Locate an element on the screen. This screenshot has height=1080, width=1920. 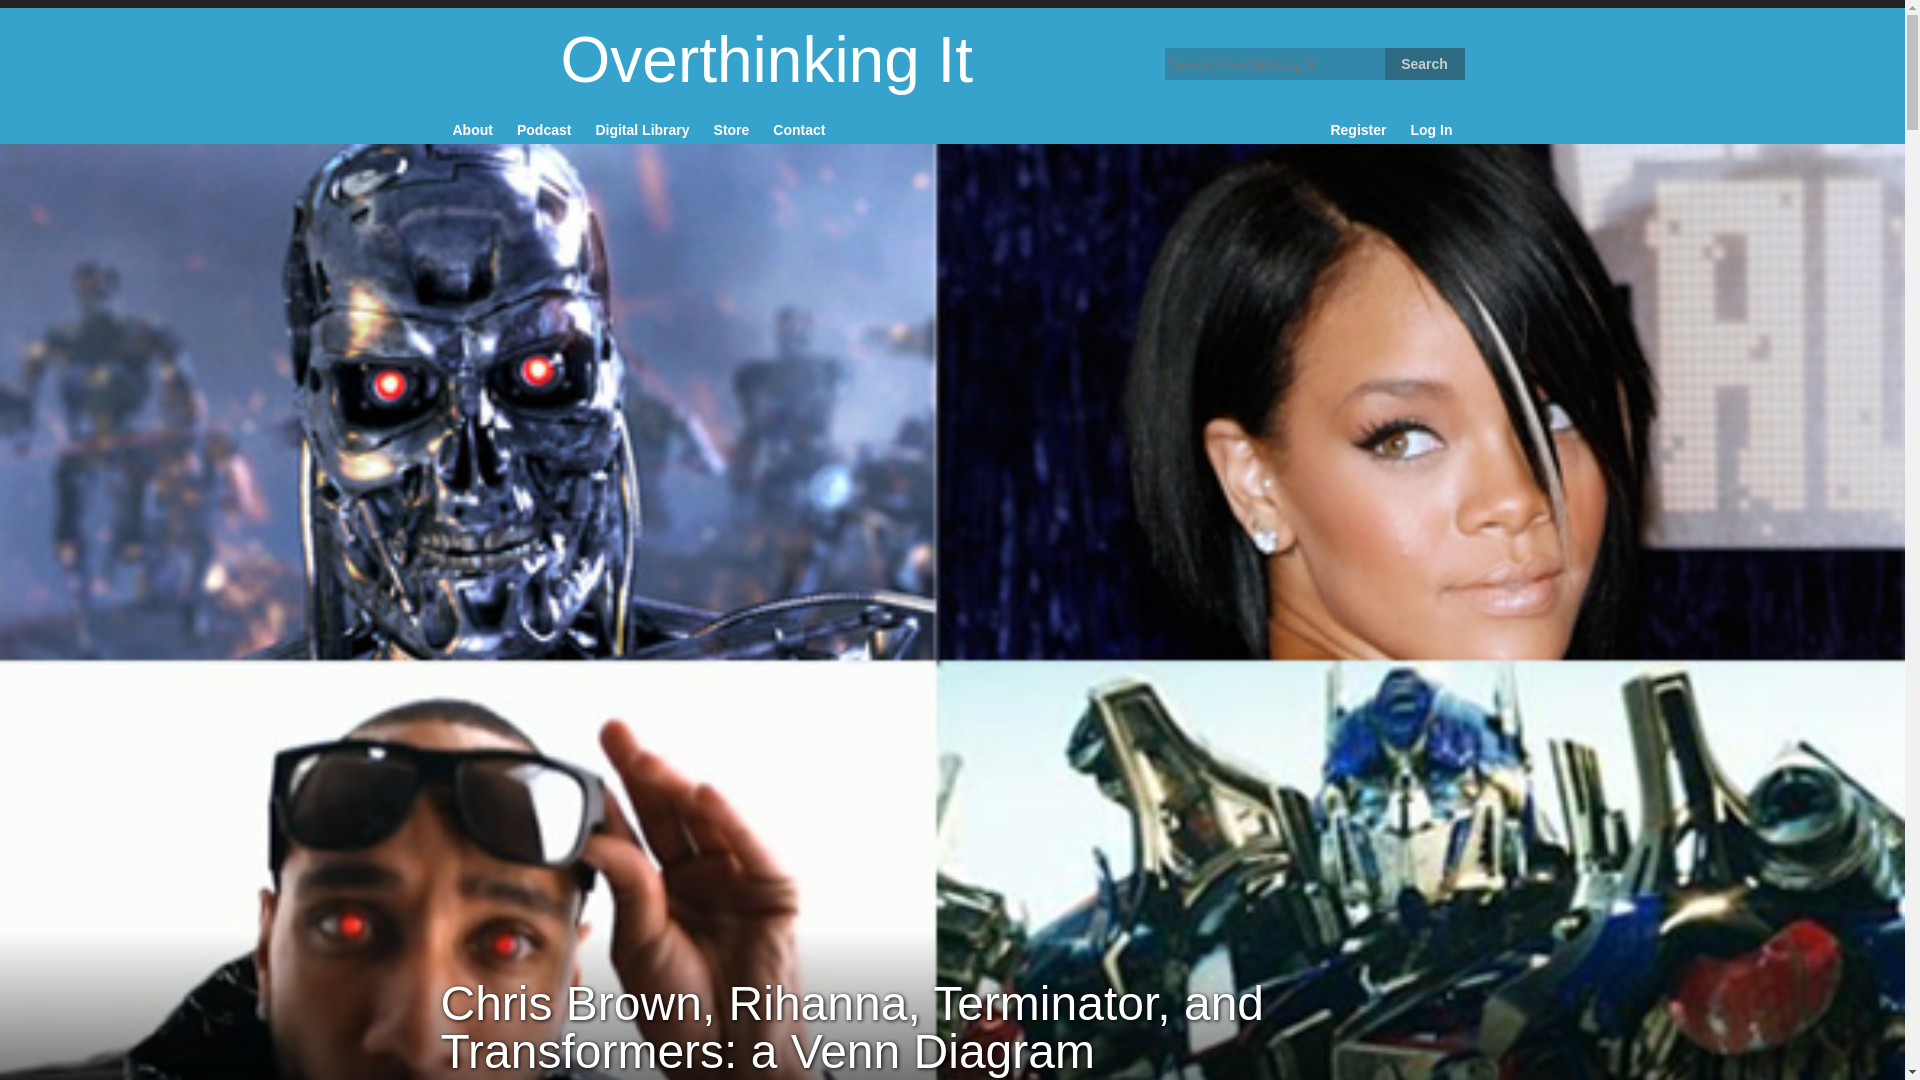
Podcast is located at coordinates (544, 128).